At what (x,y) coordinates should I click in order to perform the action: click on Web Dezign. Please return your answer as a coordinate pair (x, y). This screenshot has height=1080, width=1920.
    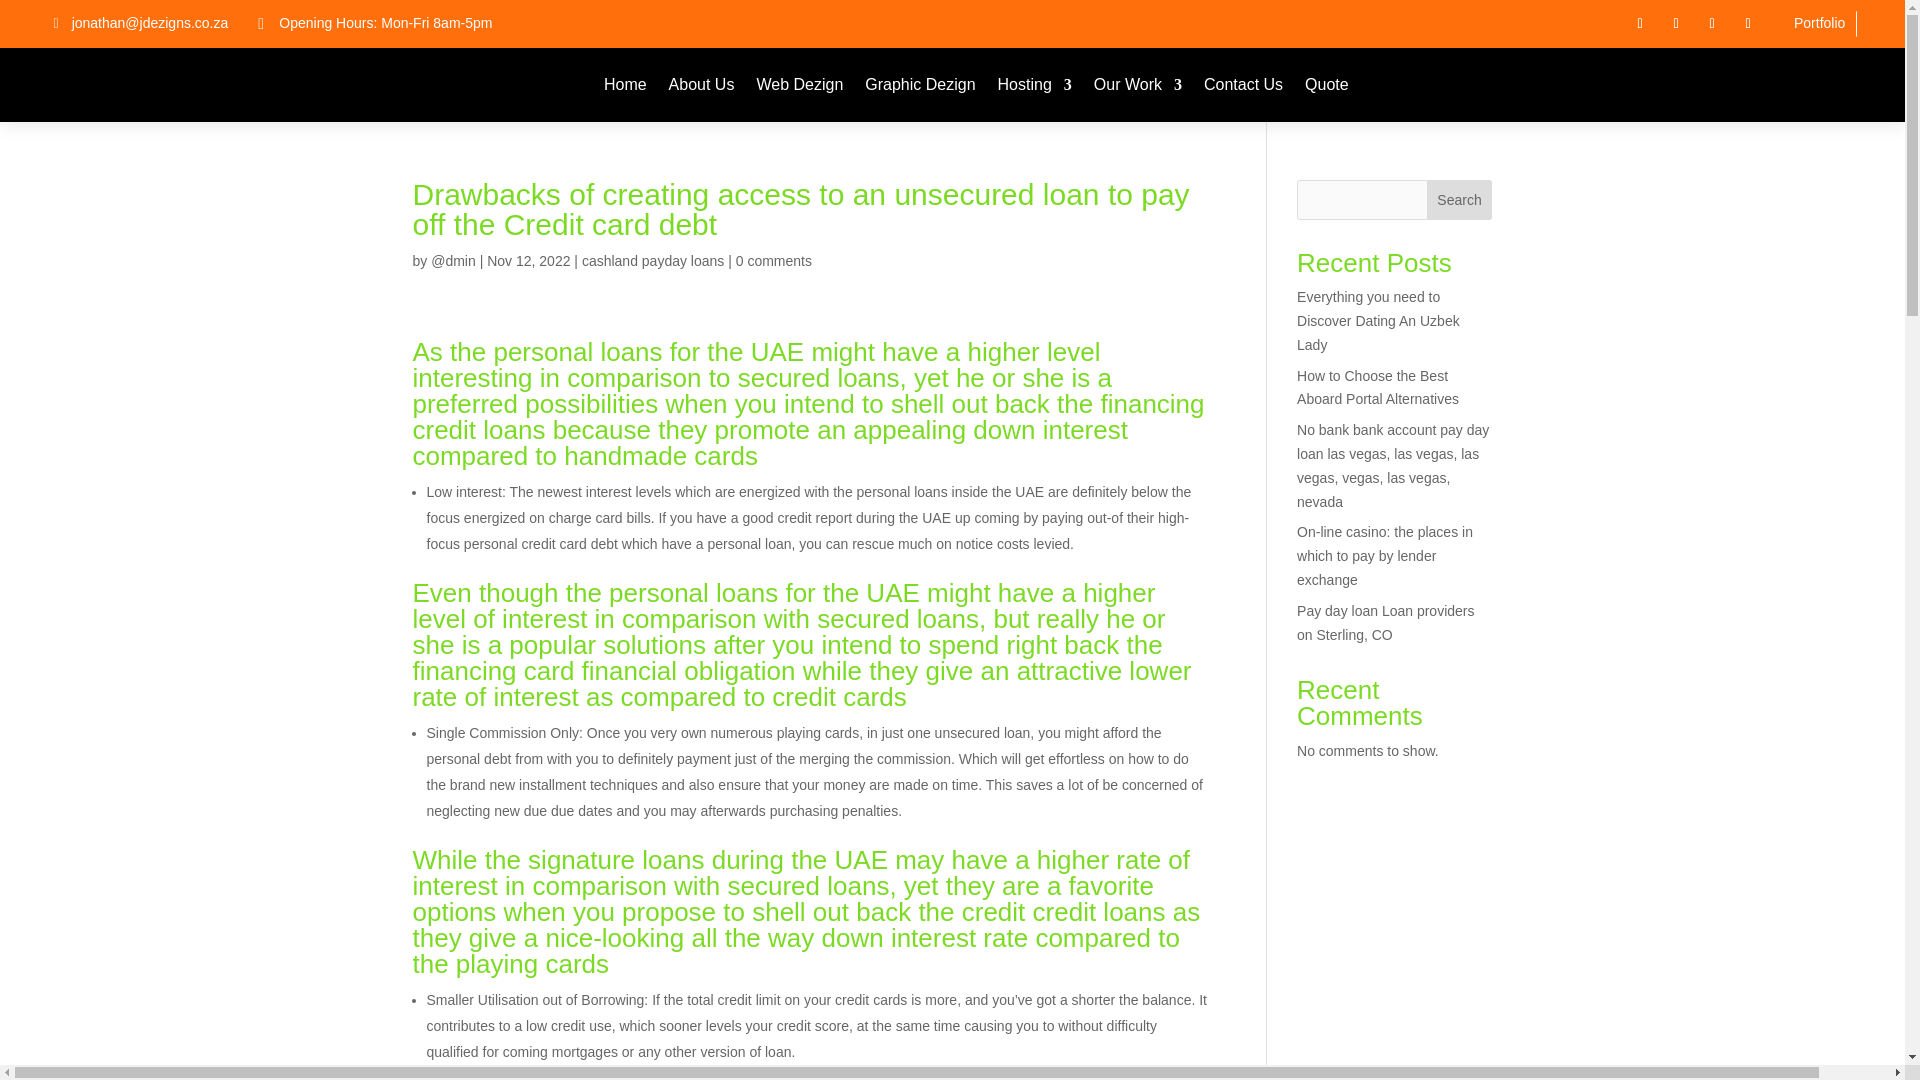
    Looking at the image, I should click on (799, 84).